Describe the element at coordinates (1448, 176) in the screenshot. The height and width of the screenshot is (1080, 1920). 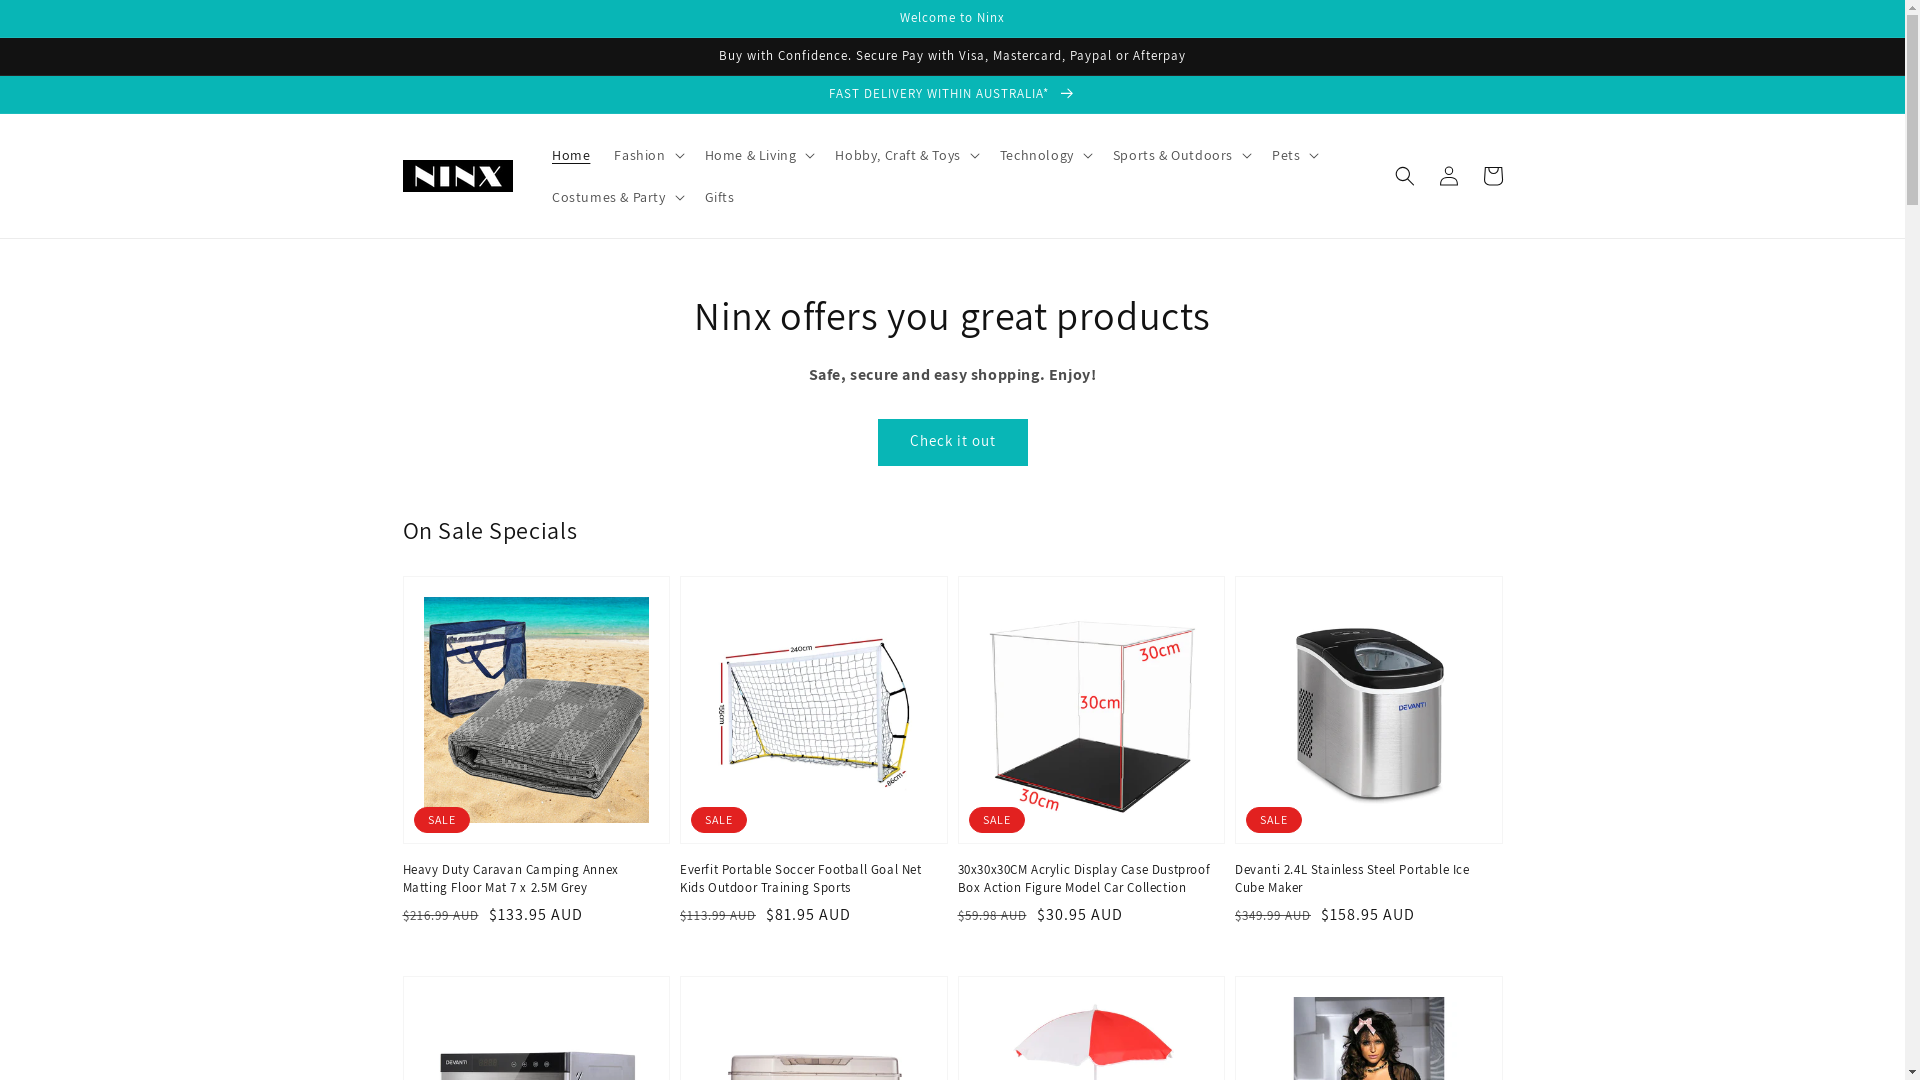
I see `Log in` at that location.